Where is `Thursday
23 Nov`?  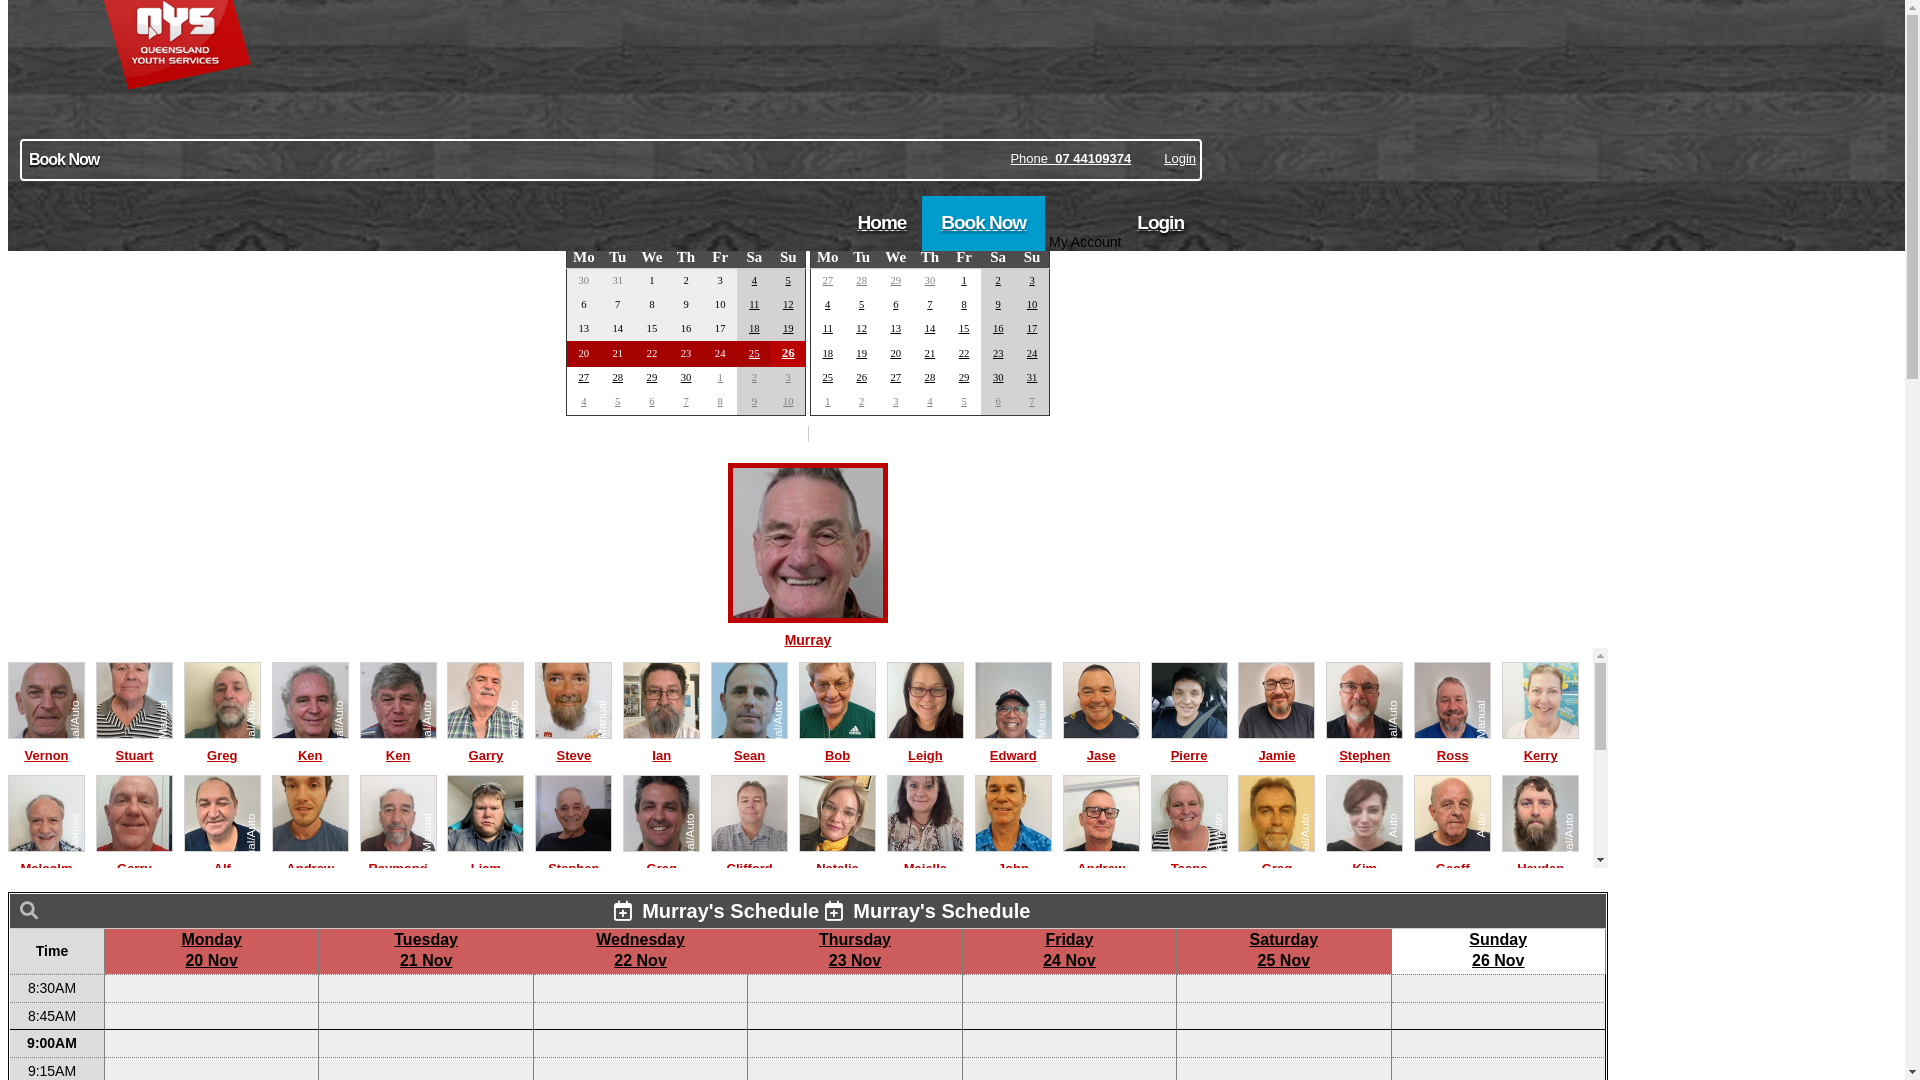
Thursday
23 Nov is located at coordinates (855, 950).